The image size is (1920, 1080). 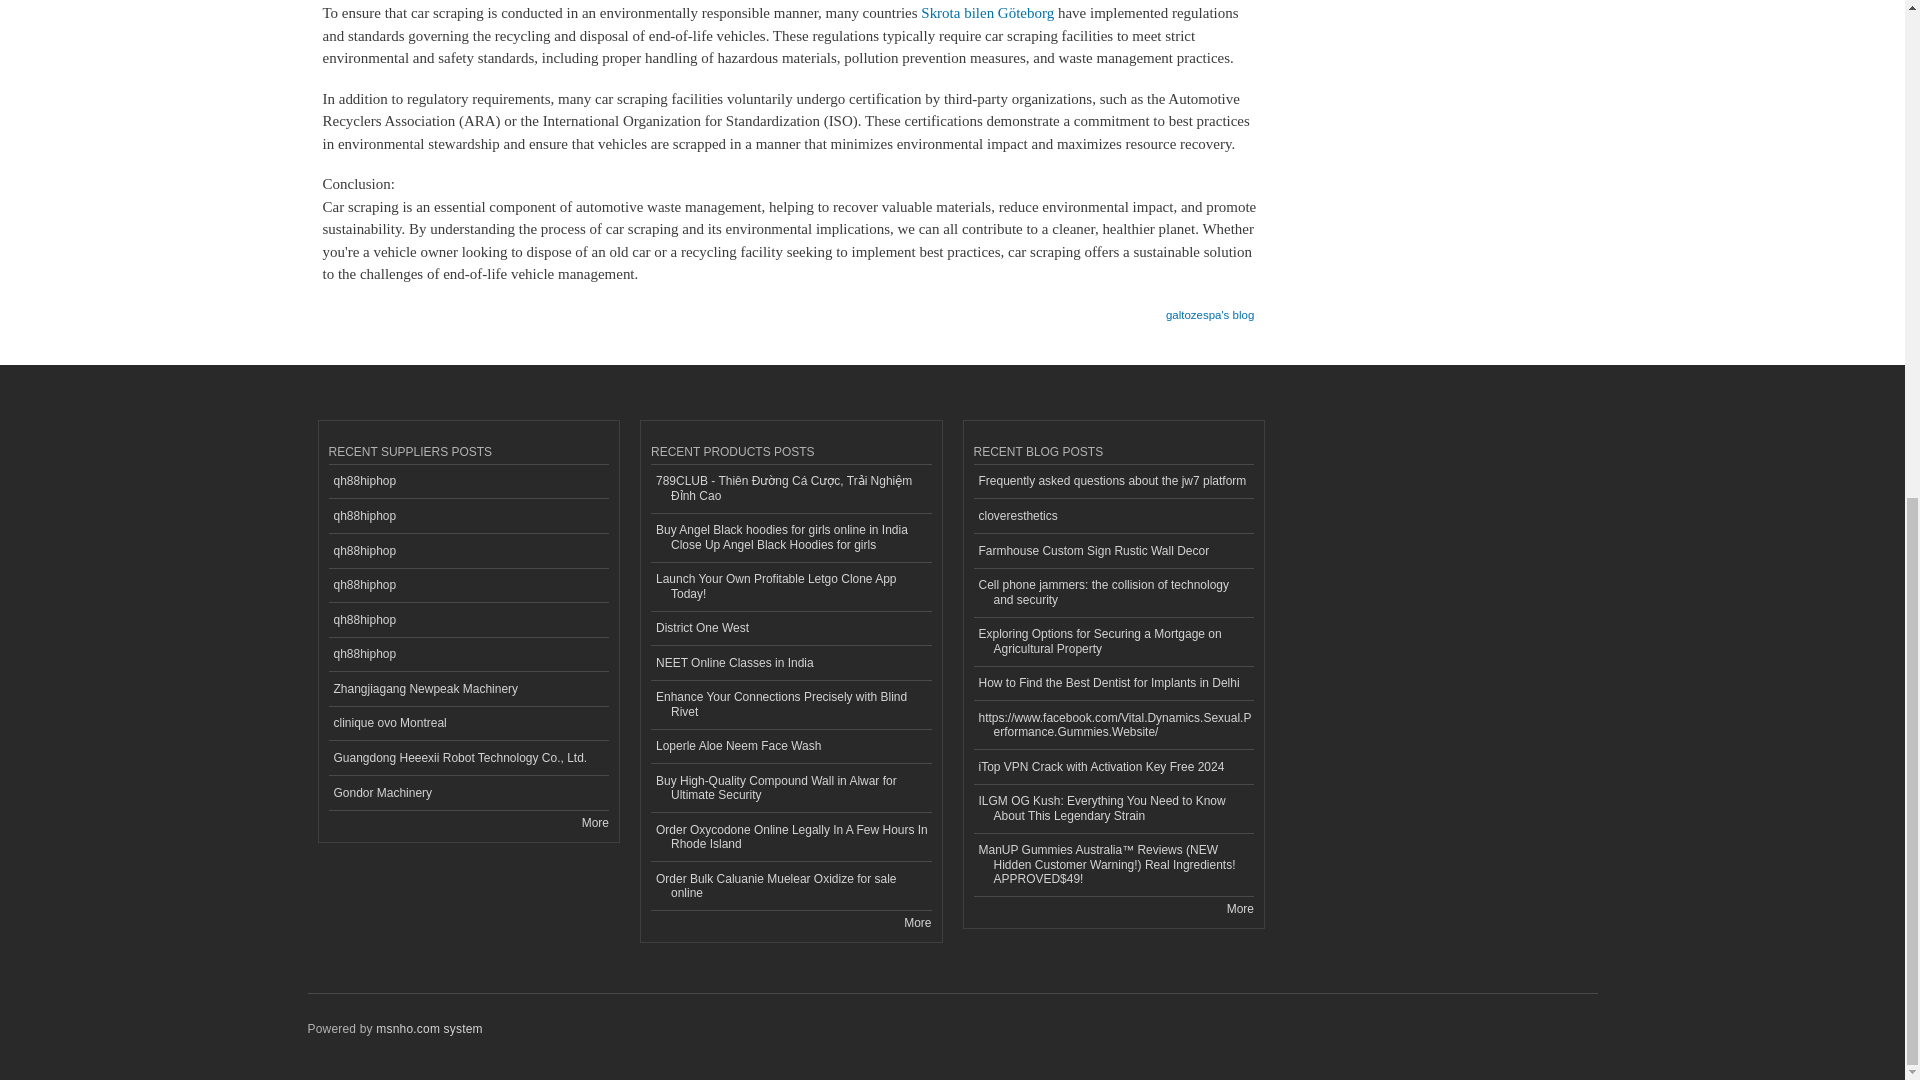 I want to click on galtozespa's blog, so click(x=1209, y=308).